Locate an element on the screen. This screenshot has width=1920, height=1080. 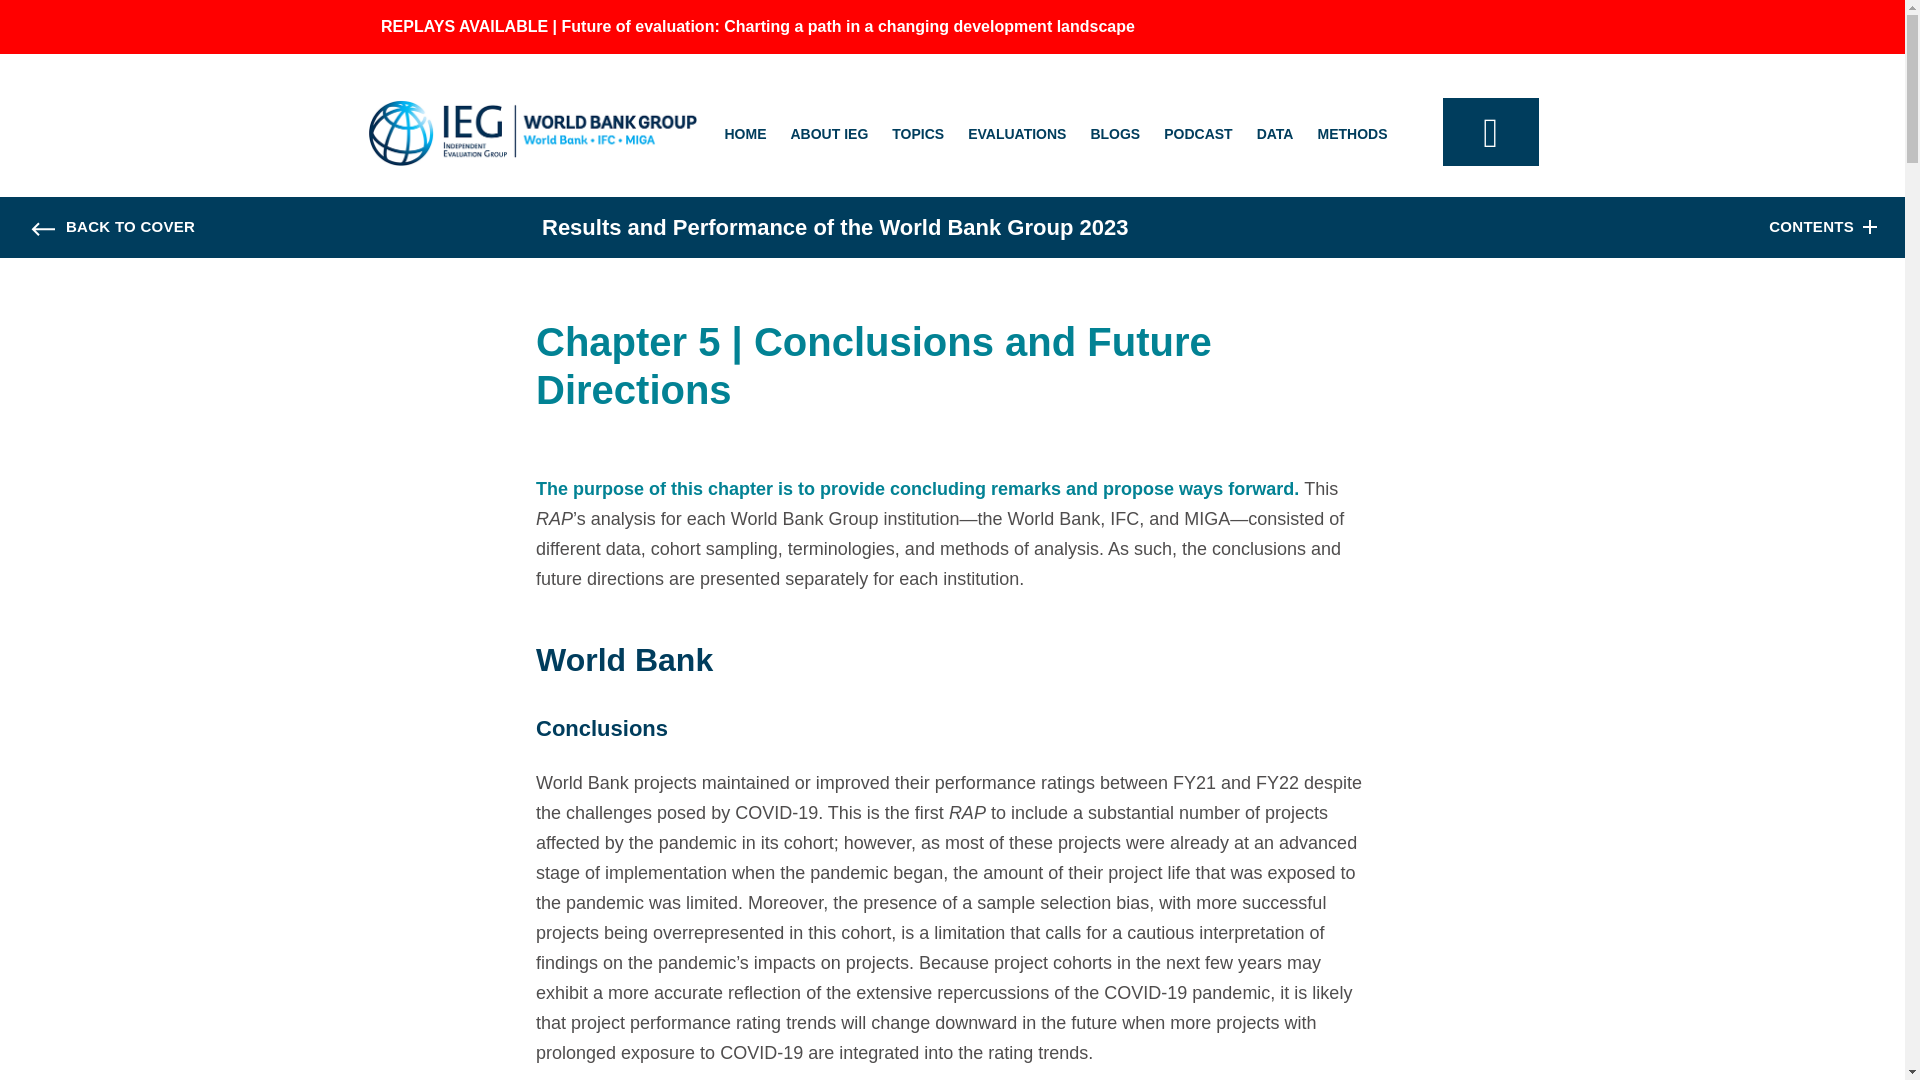
EVALUATIONS is located at coordinates (1016, 134).